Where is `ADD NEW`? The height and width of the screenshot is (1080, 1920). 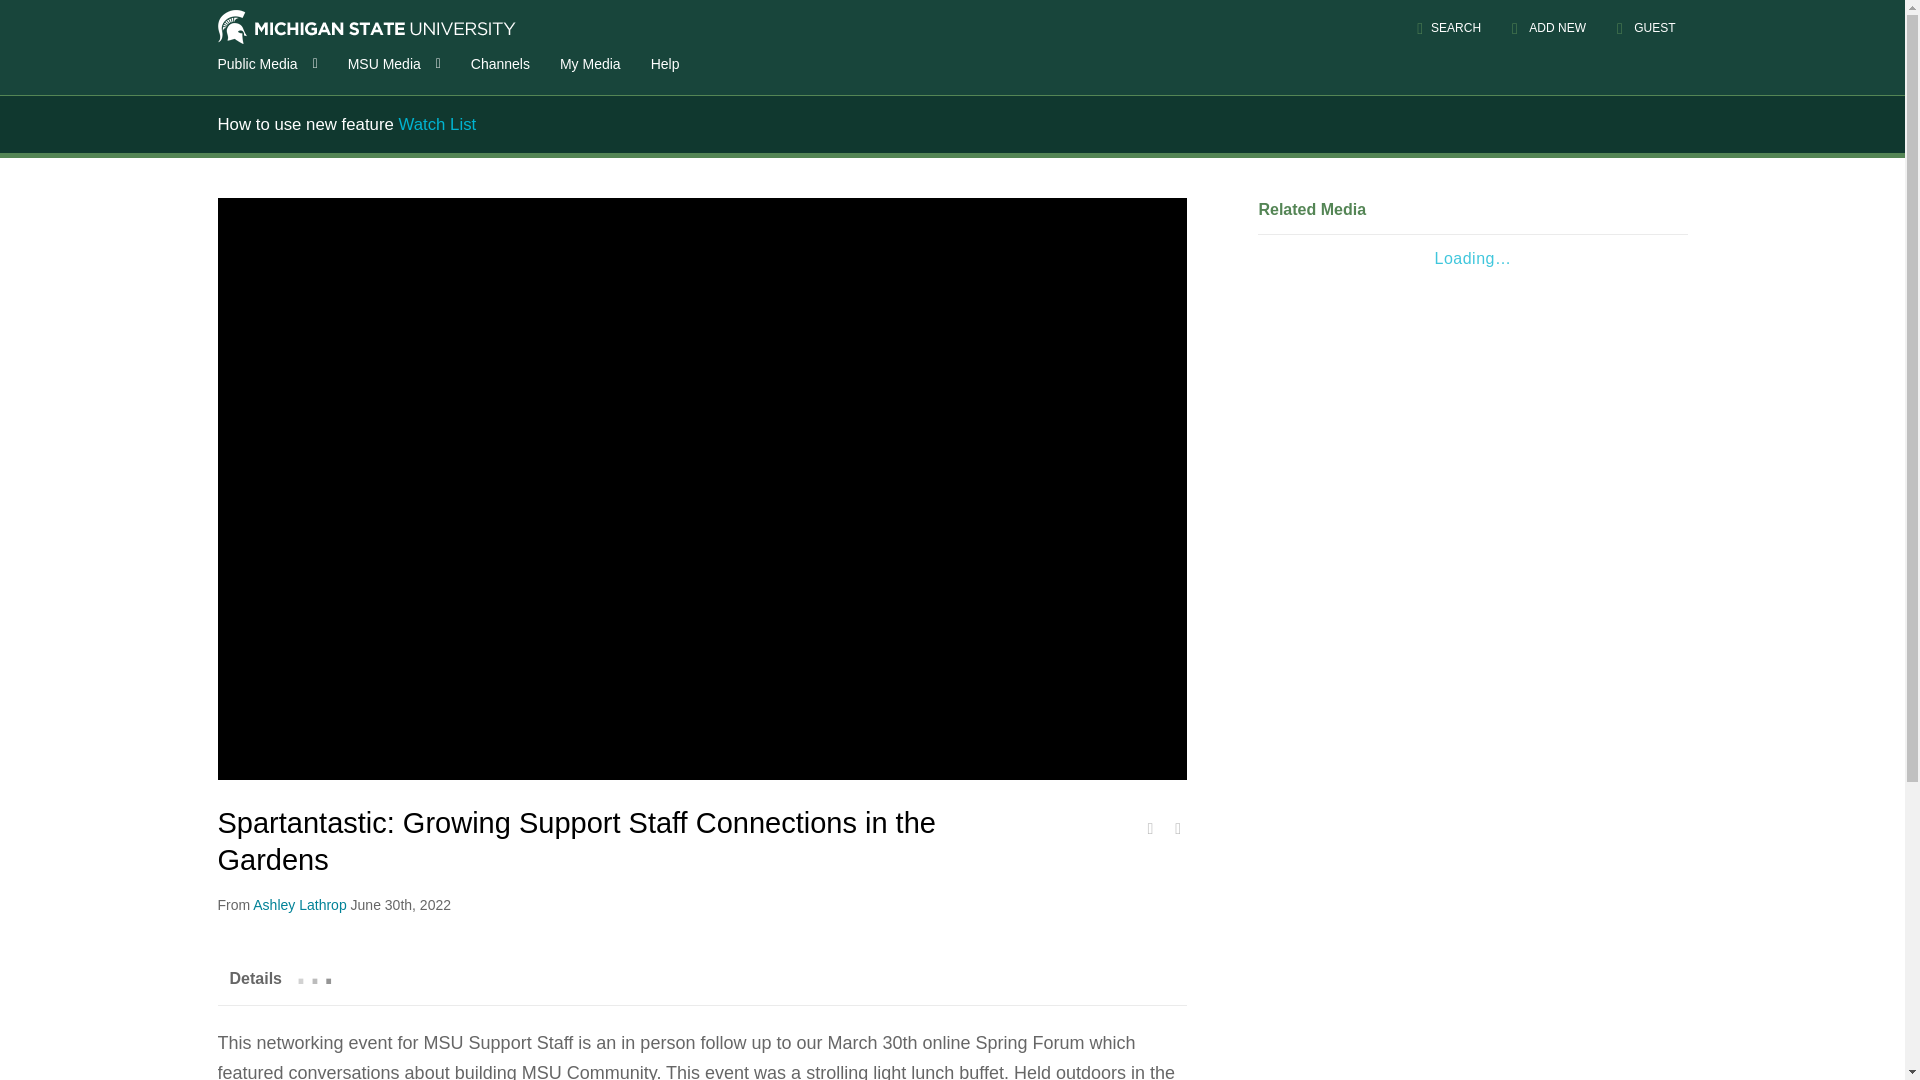 ADD NEW is located at coordinates (1549, 28).